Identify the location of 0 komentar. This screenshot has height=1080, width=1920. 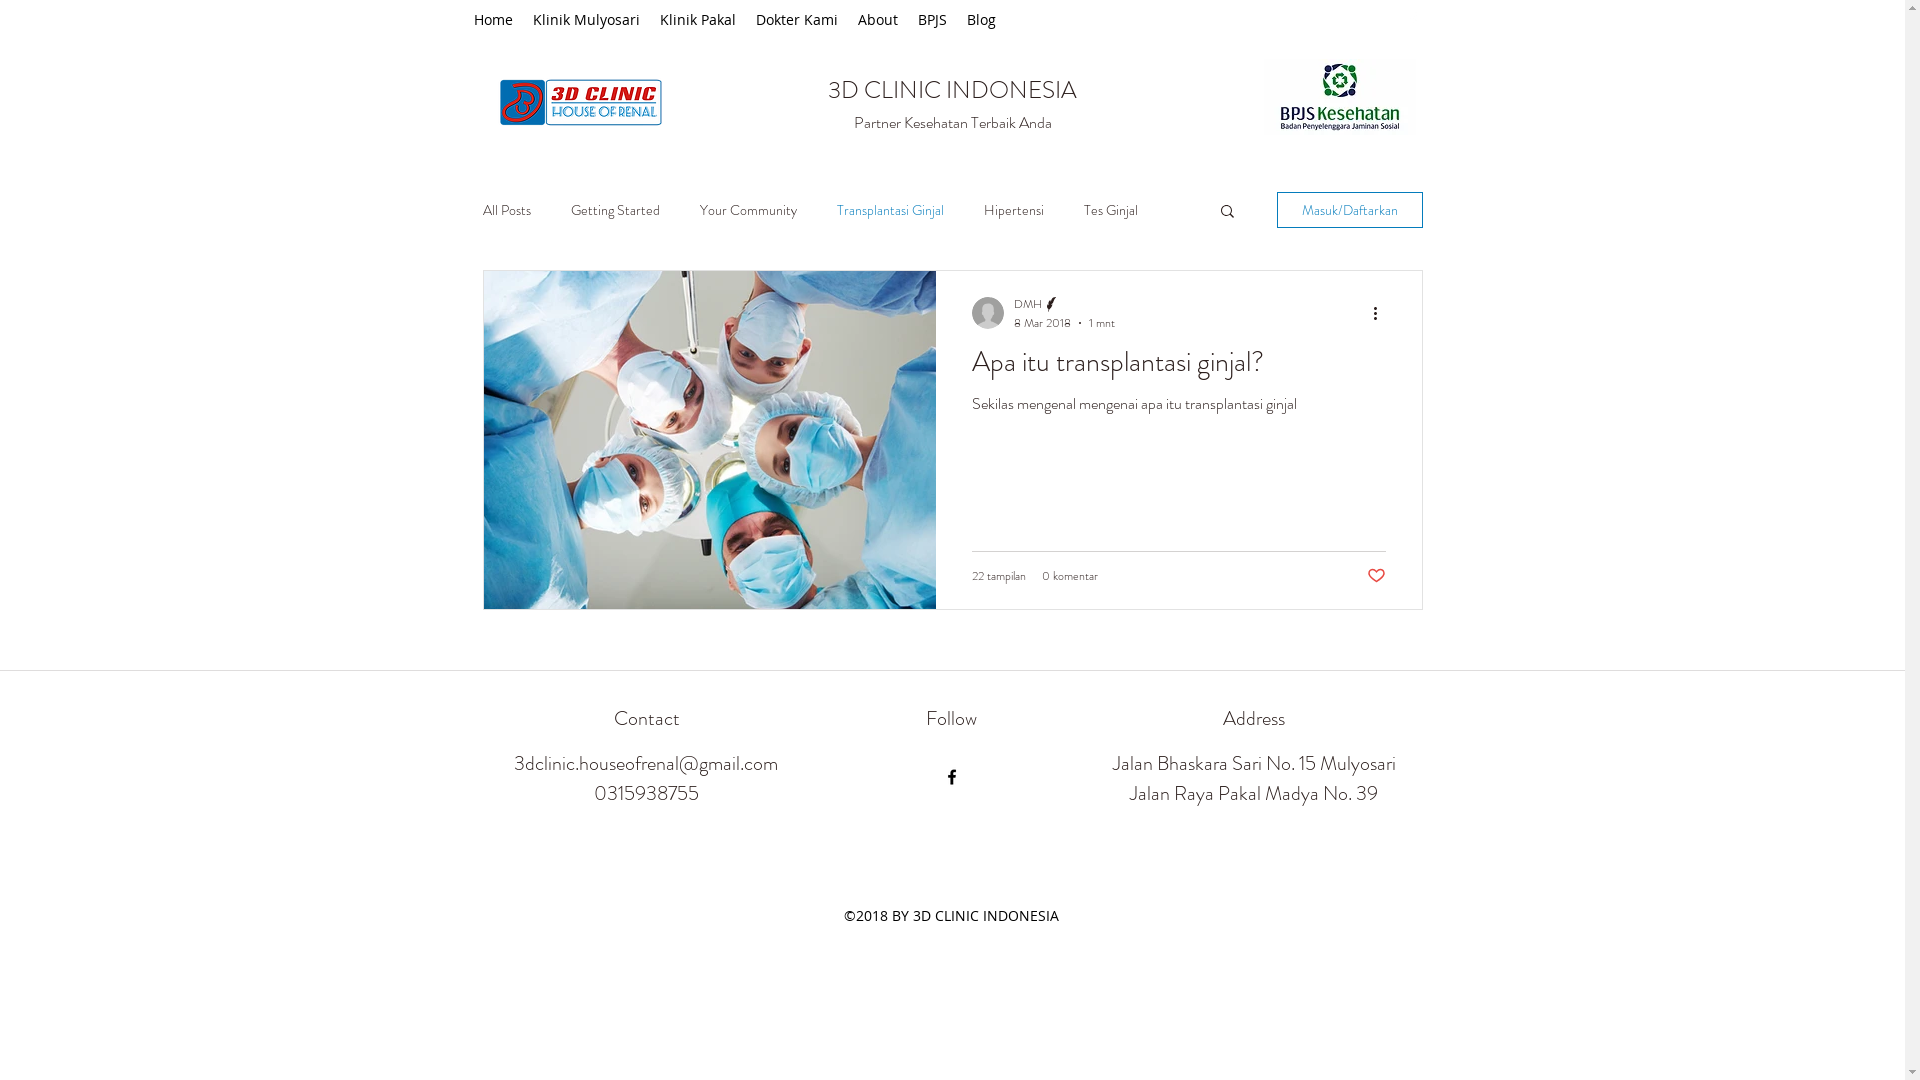
(1070, 576).